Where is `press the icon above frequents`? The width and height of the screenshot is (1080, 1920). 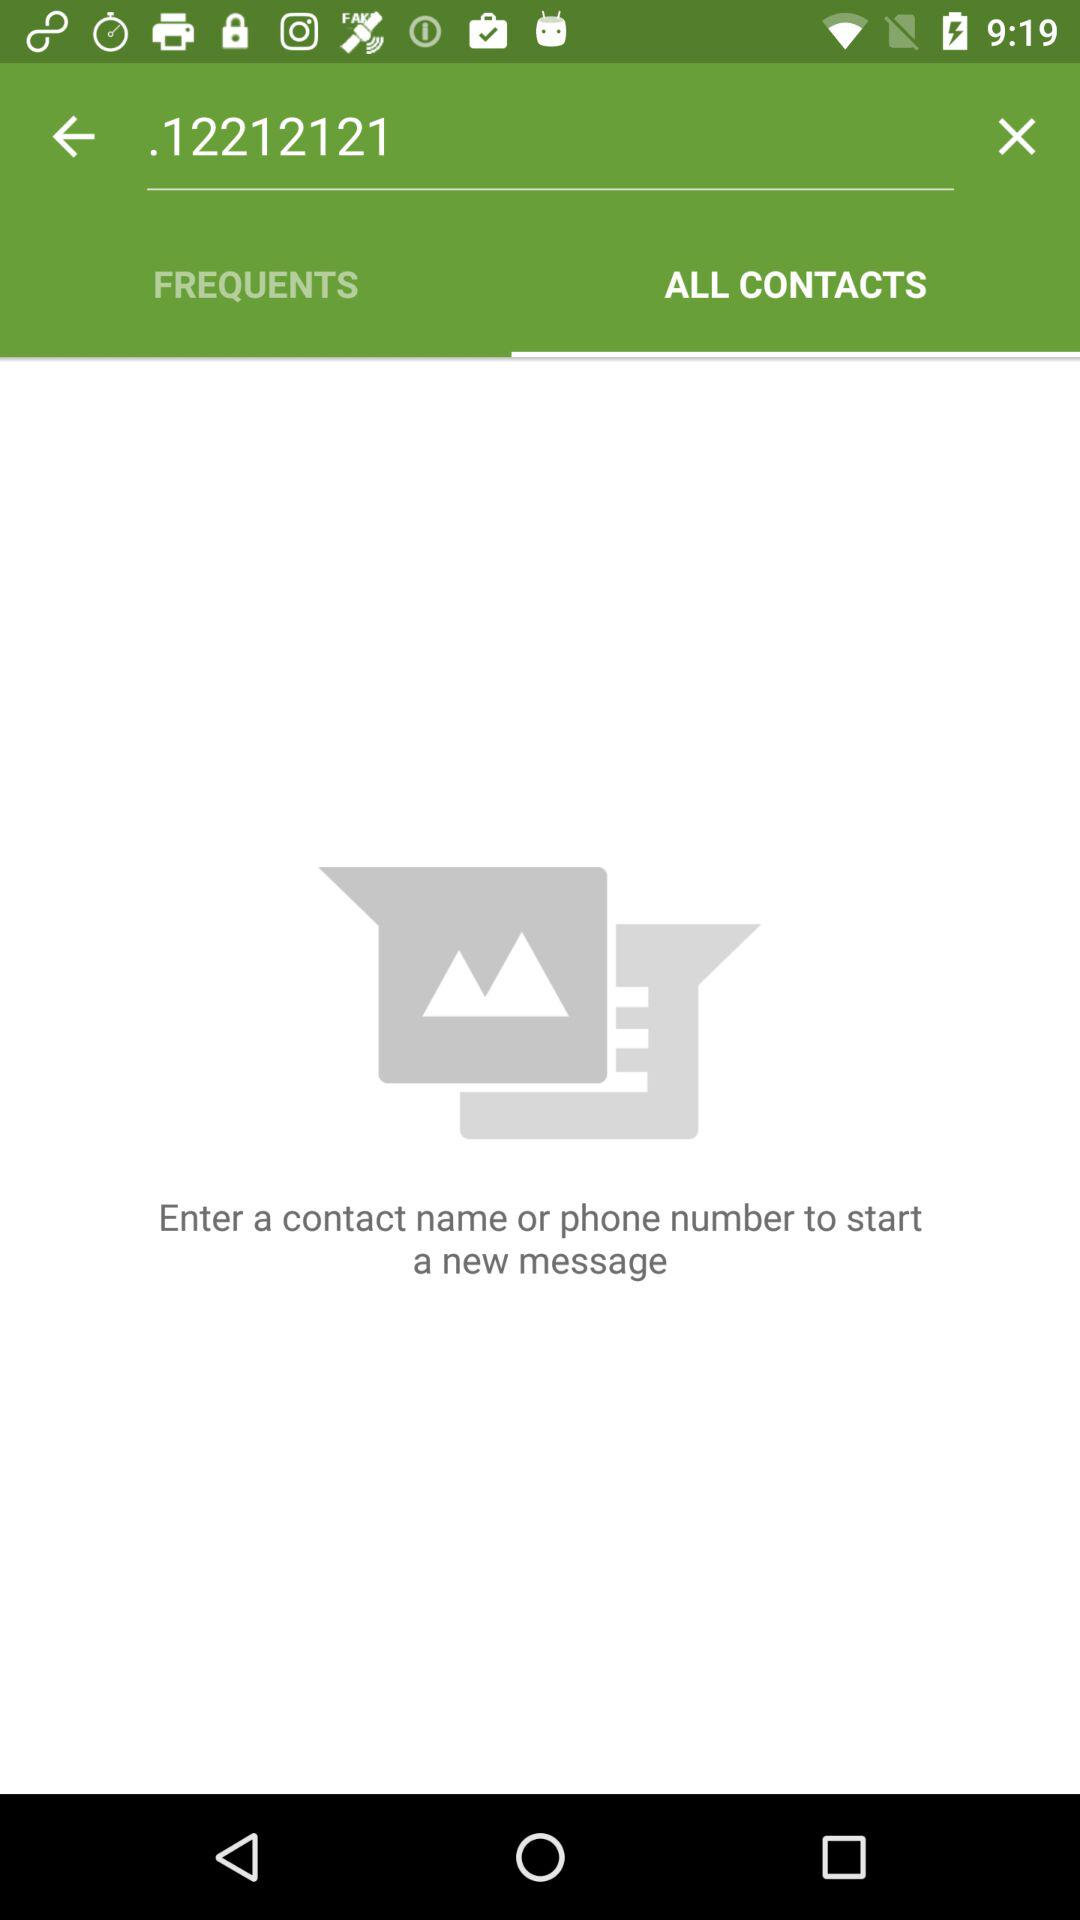
press the icon above frequents is located at coordinates (73, 136).